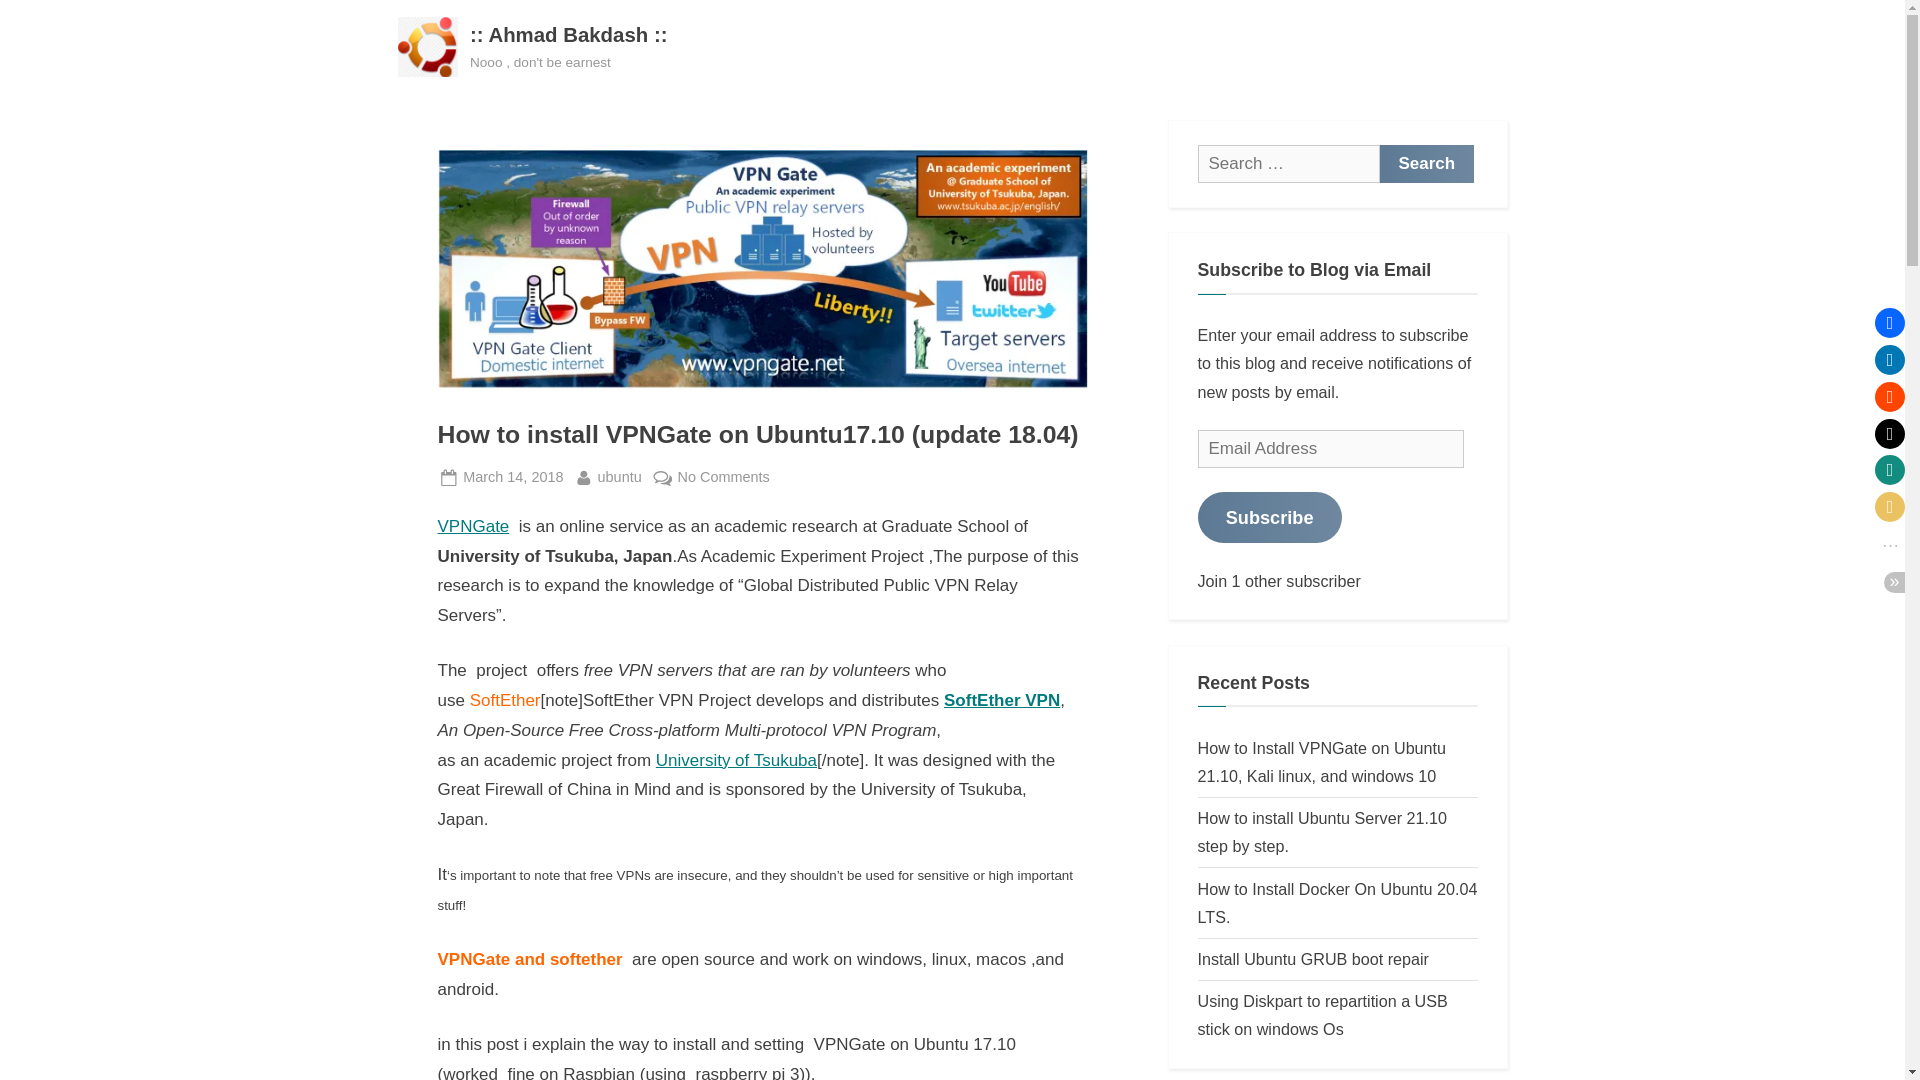  I want to click on Install Ubuntu GRUB boot repair, so click(1313, 958).